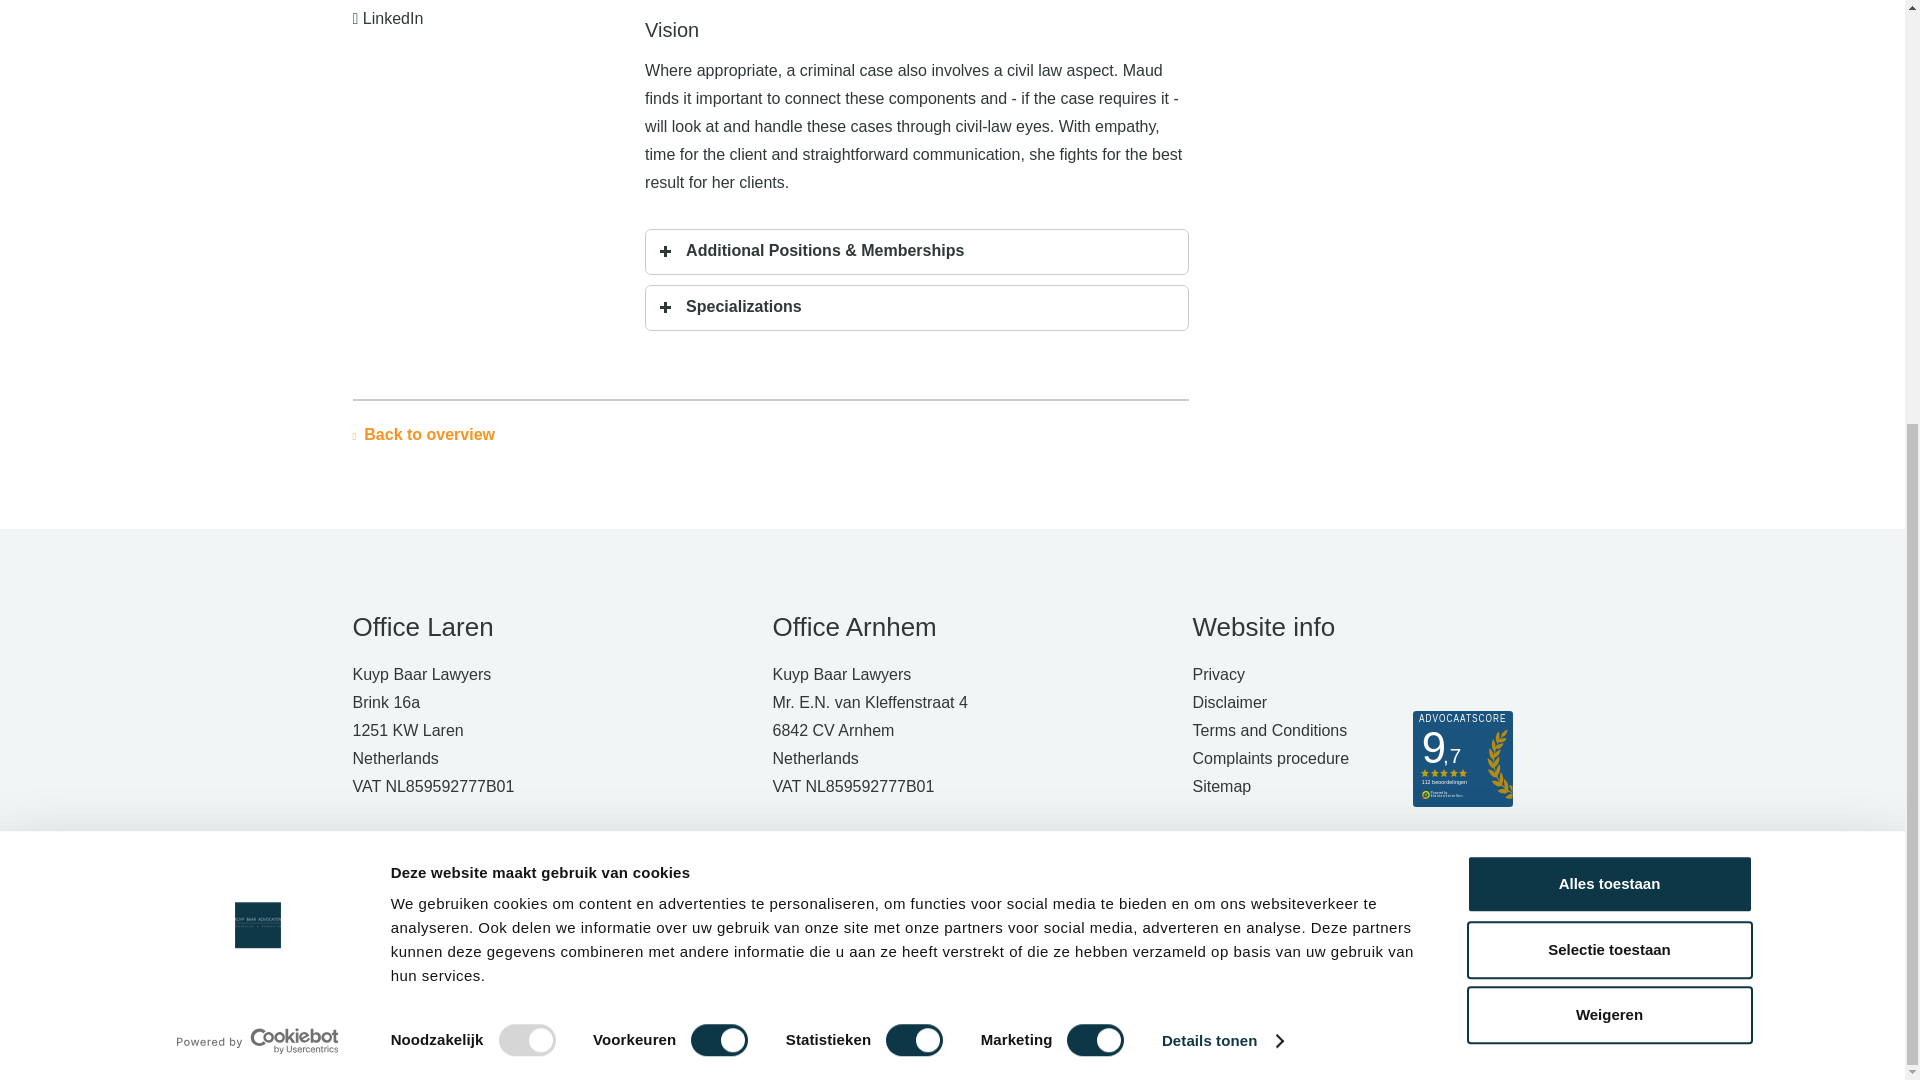  I want to click on Details tonen, so click(1222, 352).